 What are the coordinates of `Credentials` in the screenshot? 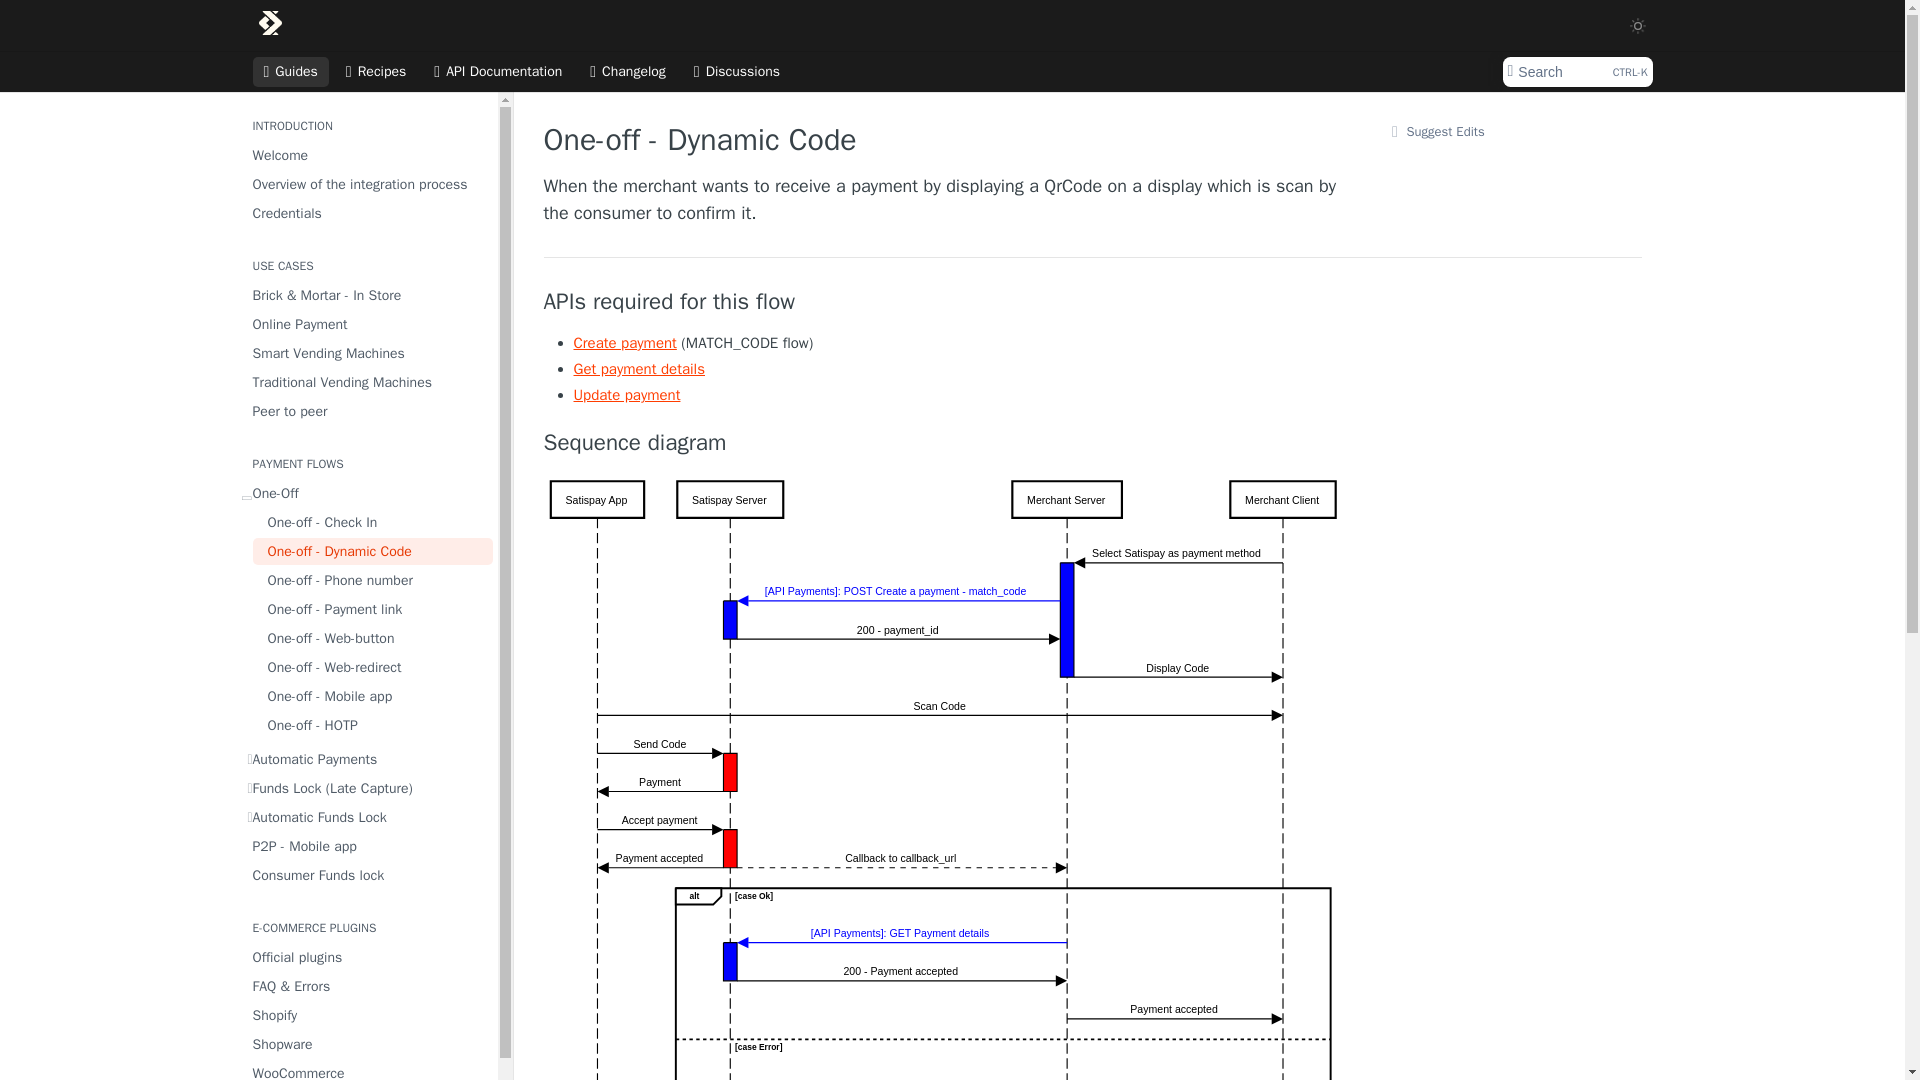 It's located at (366, 212).